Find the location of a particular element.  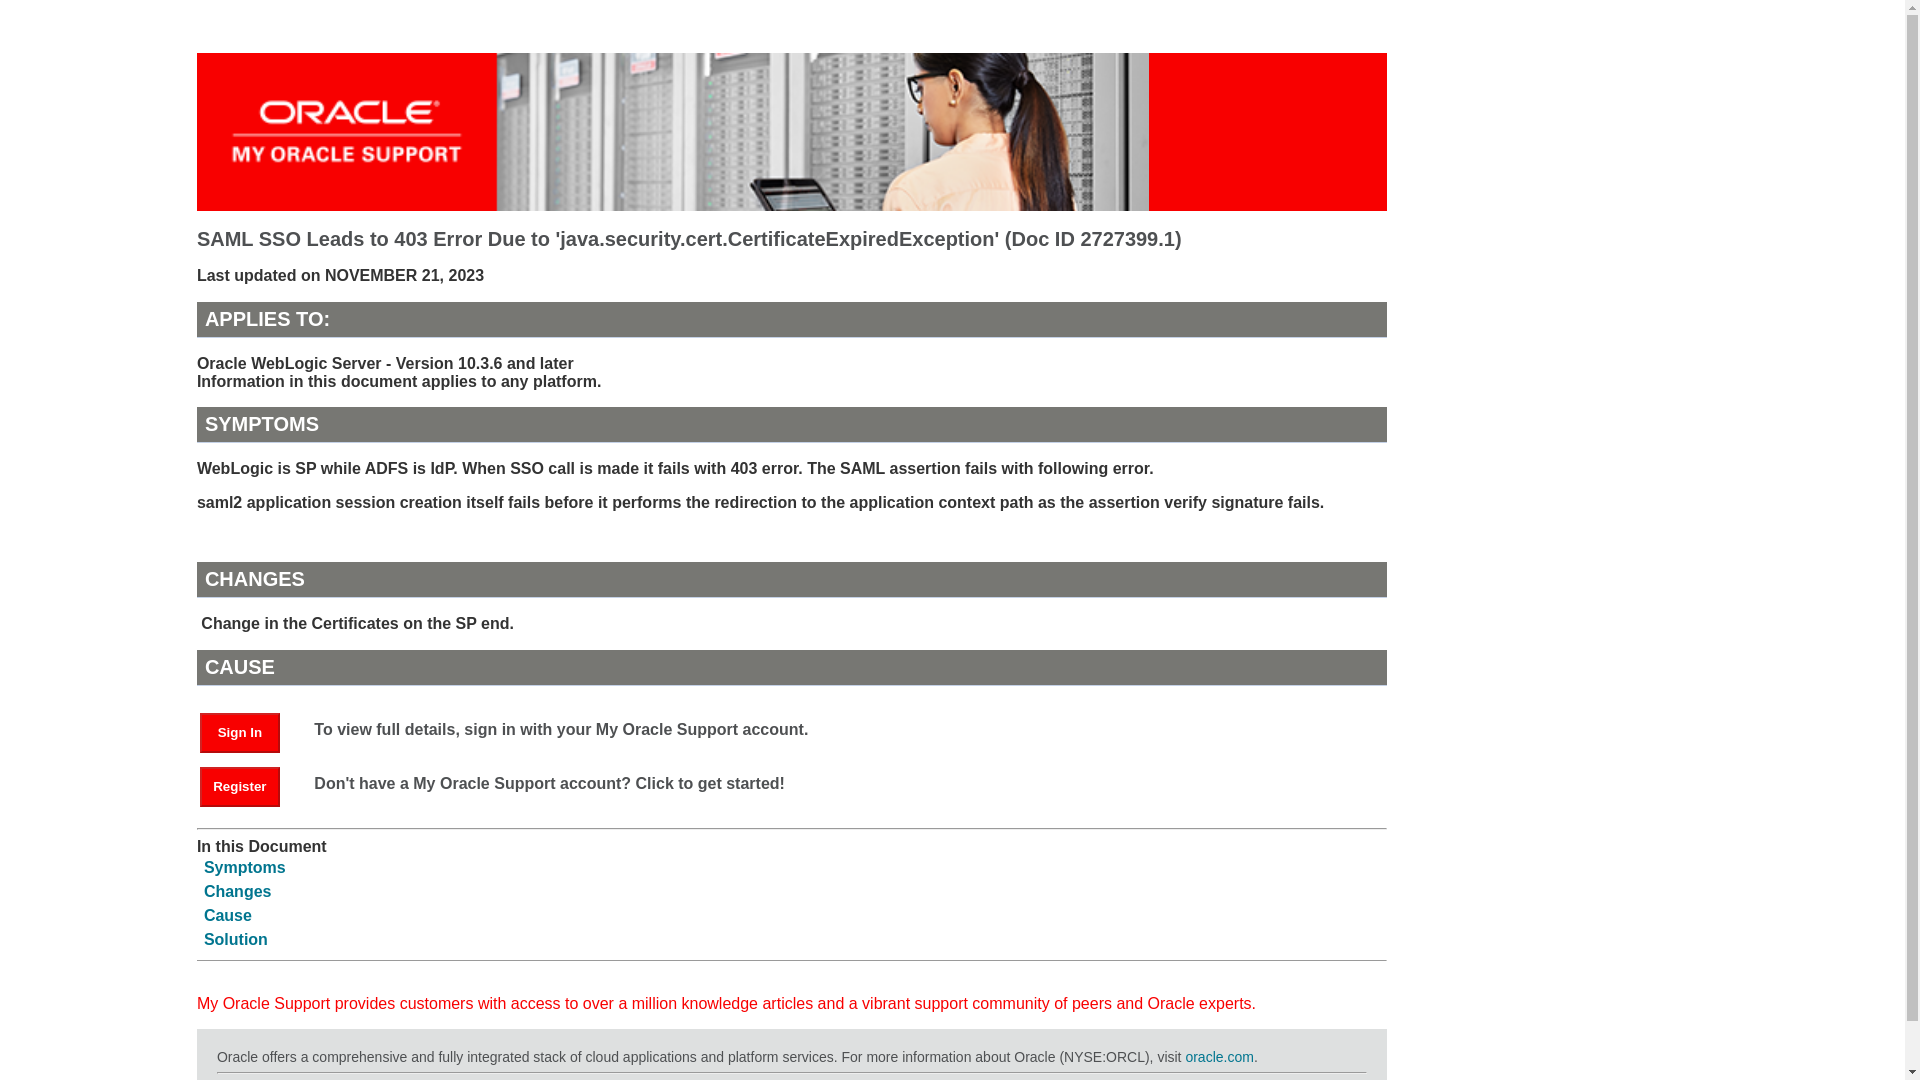

Register is located at coordinates (240, 786).